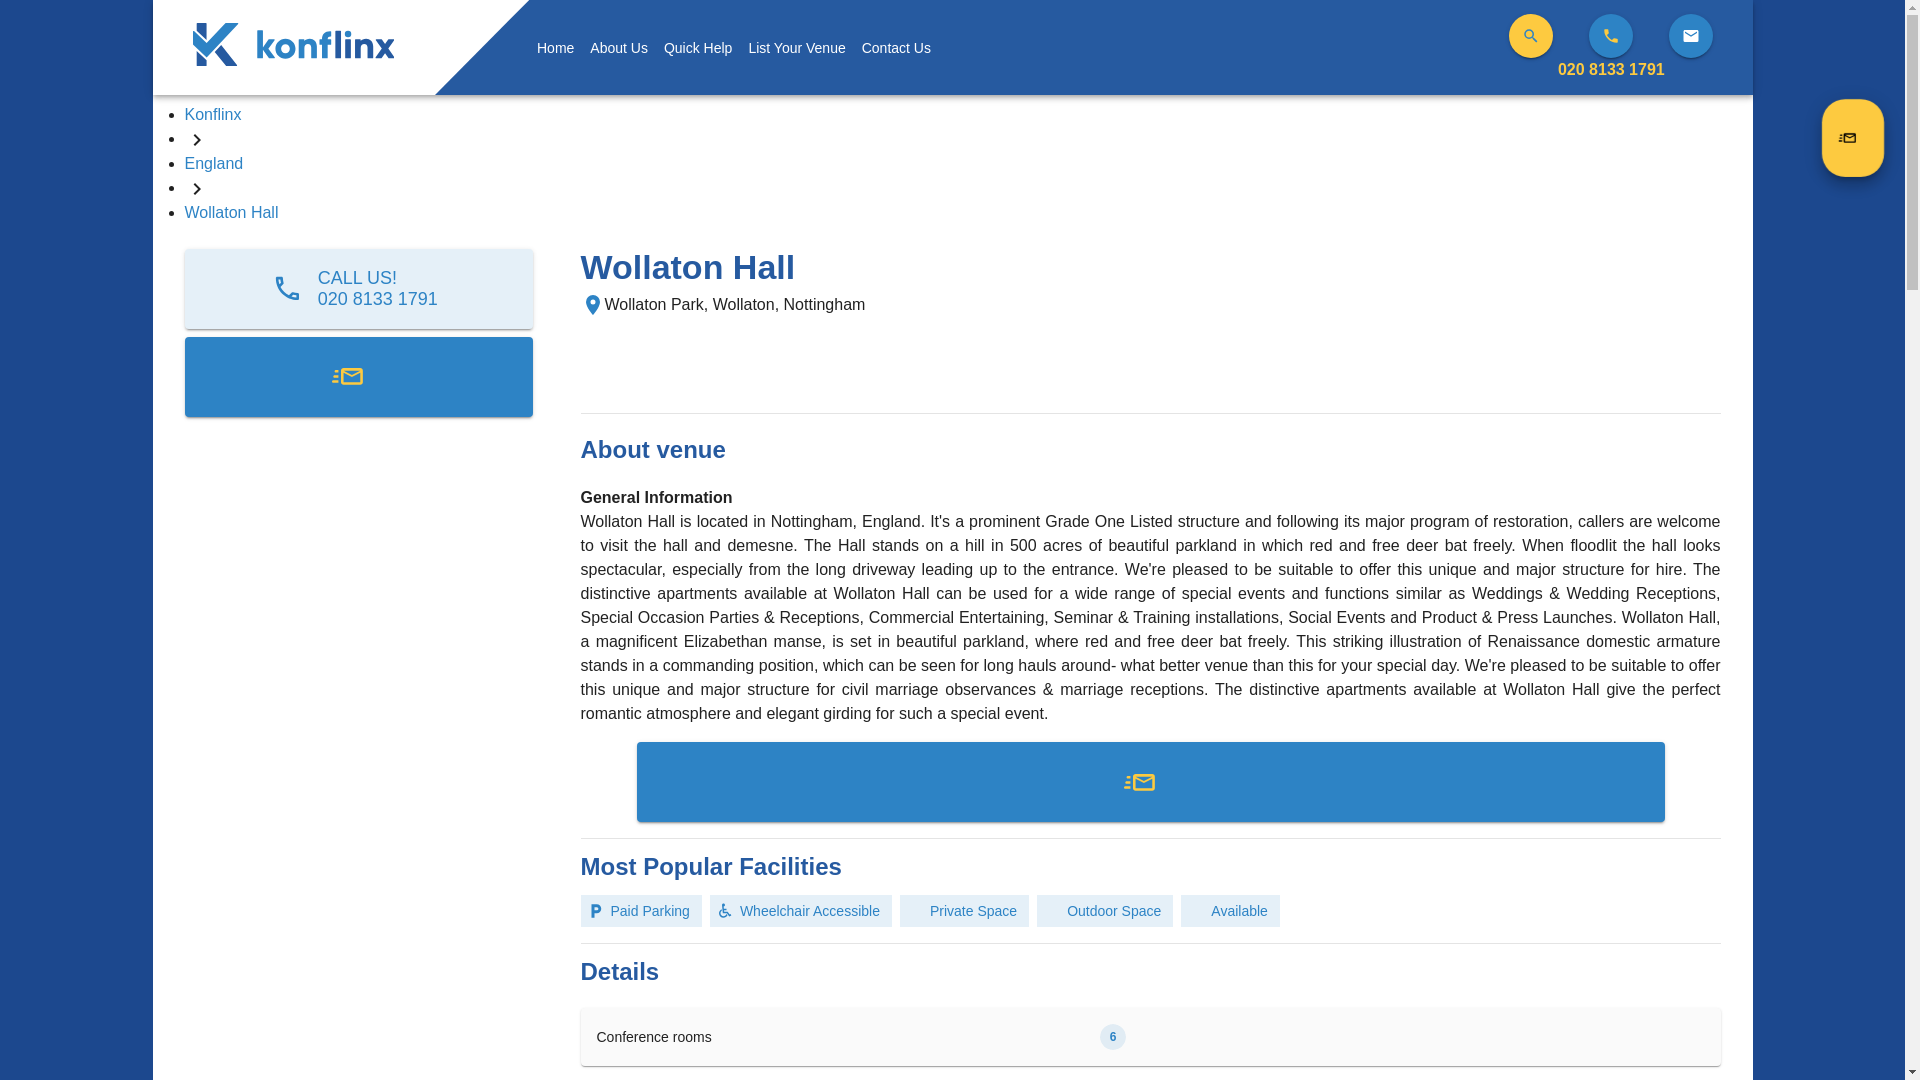 This screenshot has width=1920, height=1080. What do you see at coordinates (796, 48) in the screenshot?
I see `List Your Venue` at bounding box center [796, 48].